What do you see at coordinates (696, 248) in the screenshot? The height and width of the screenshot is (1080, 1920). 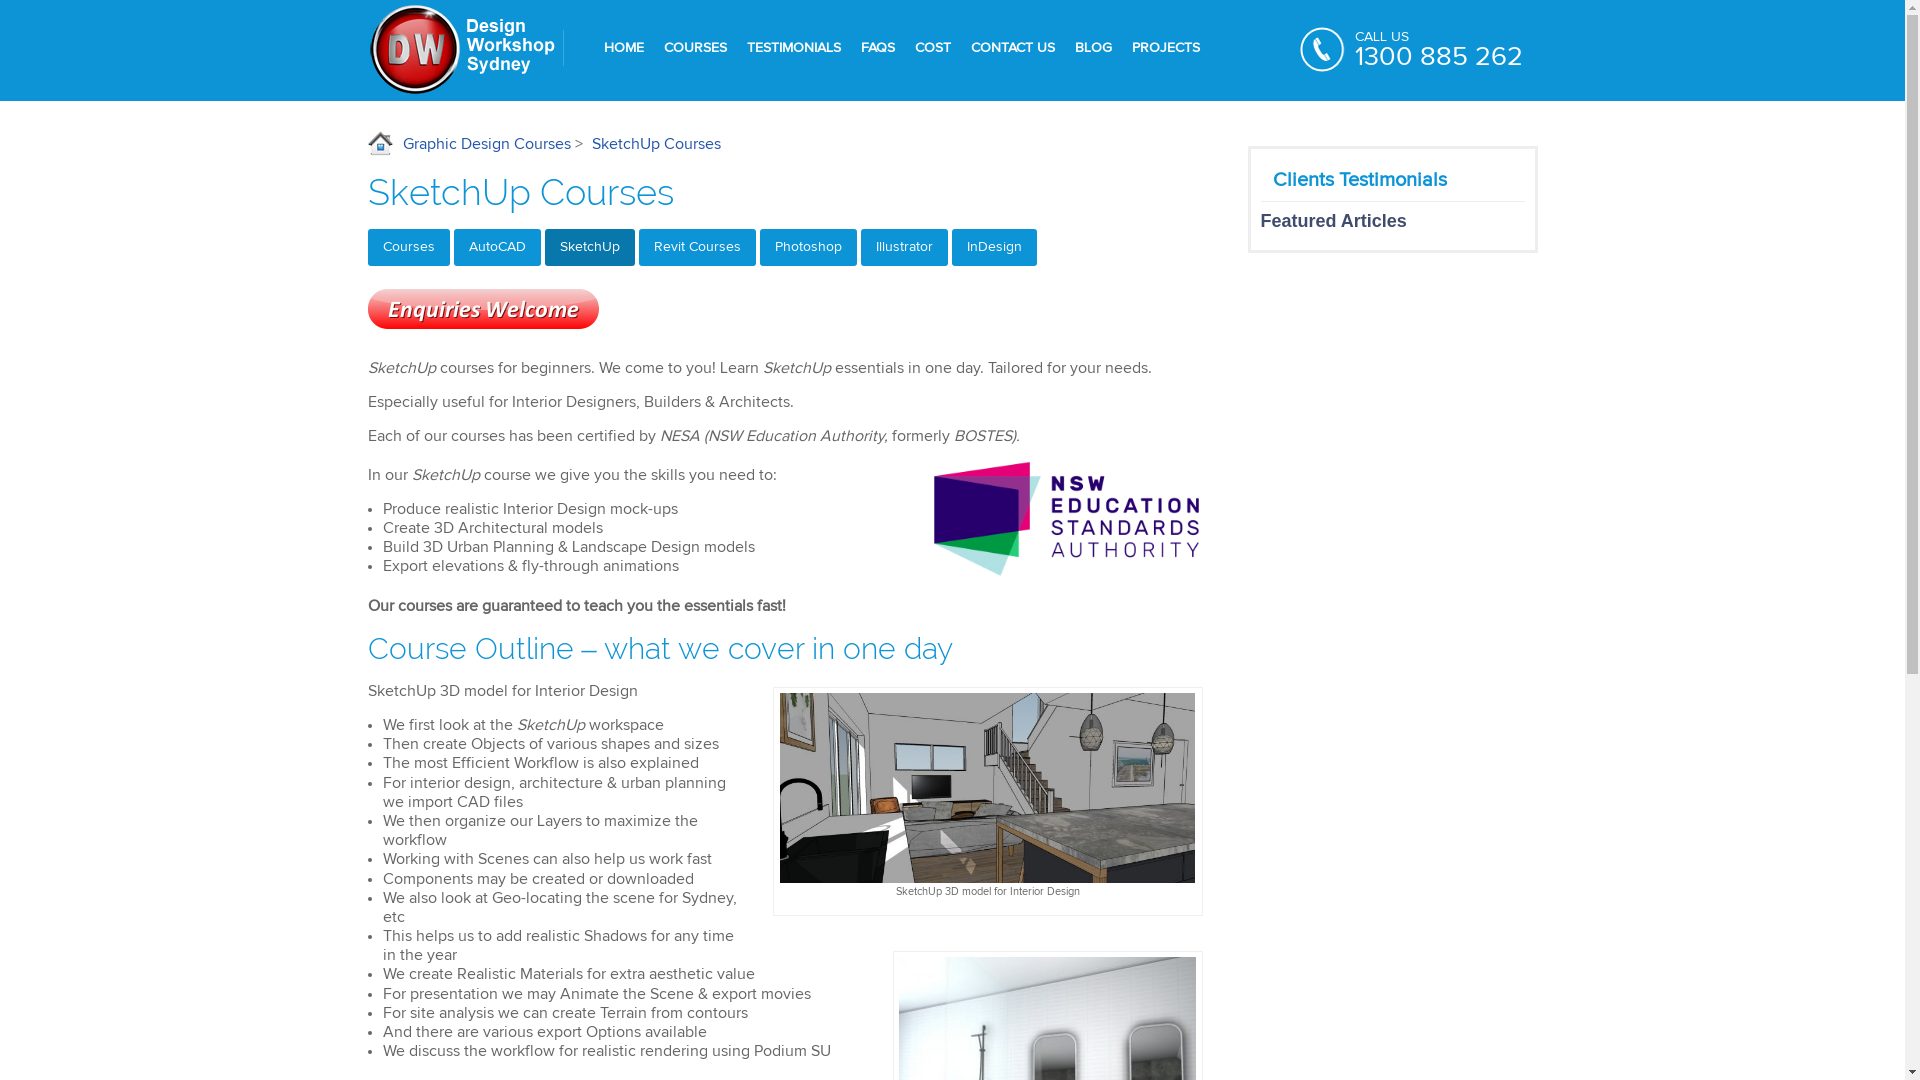 I see `Revit Courses` at bounding box center [696, 248].